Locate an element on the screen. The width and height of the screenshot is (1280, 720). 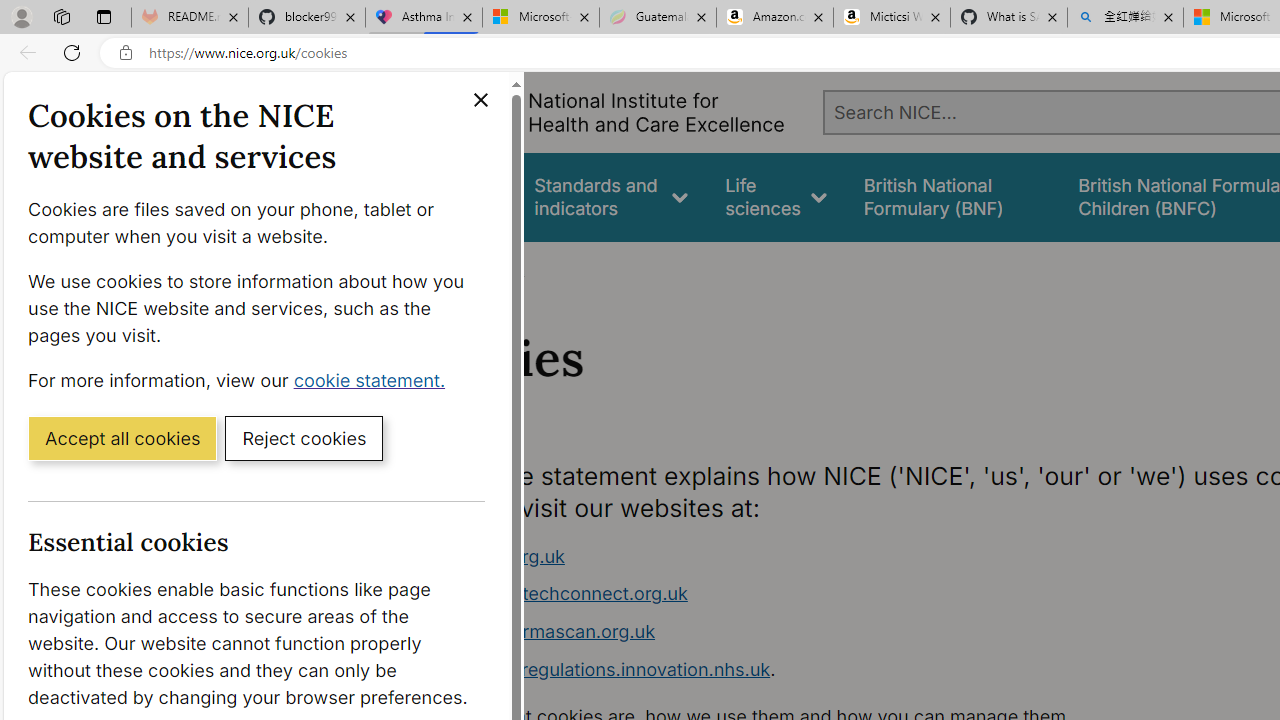
false is located at coordinates (952, 196).